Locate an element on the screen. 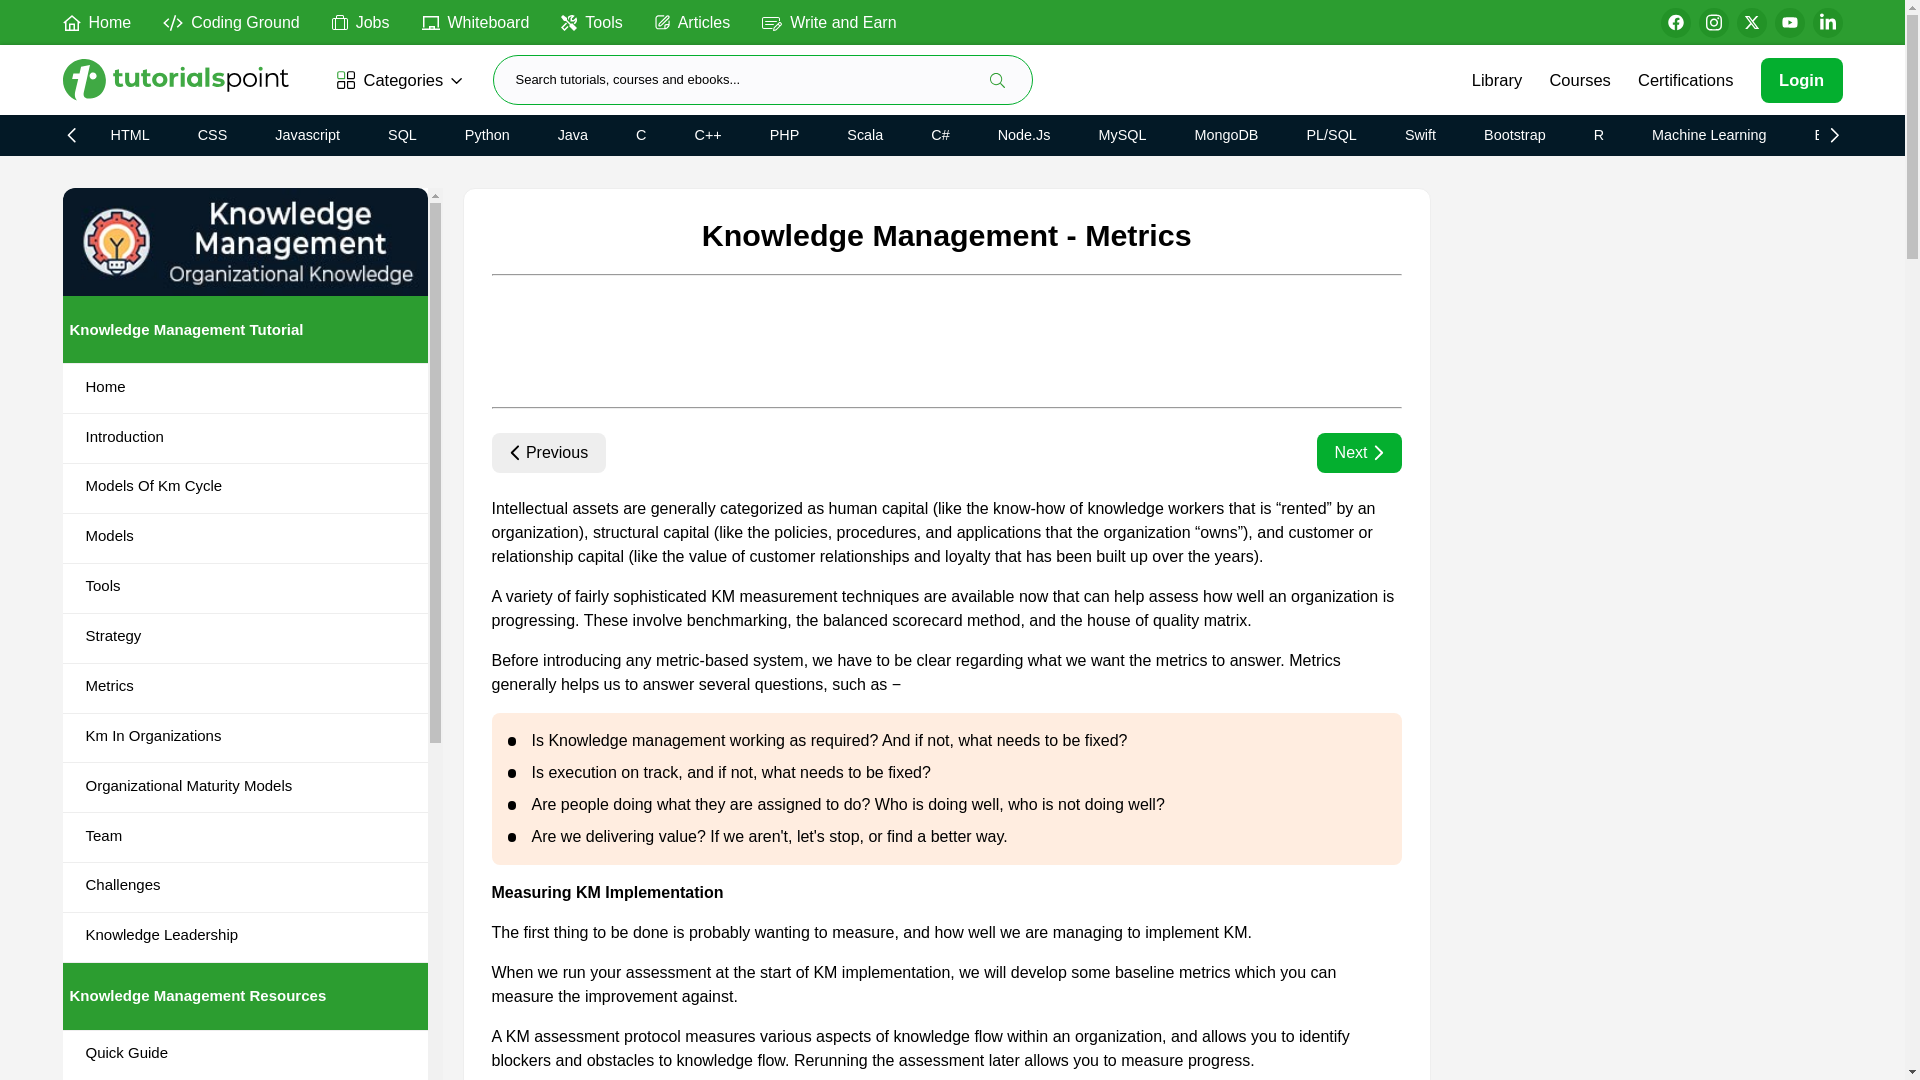 The height and width of the screenshot is (1080, 1920). Home is located at coordinates (96, 21).